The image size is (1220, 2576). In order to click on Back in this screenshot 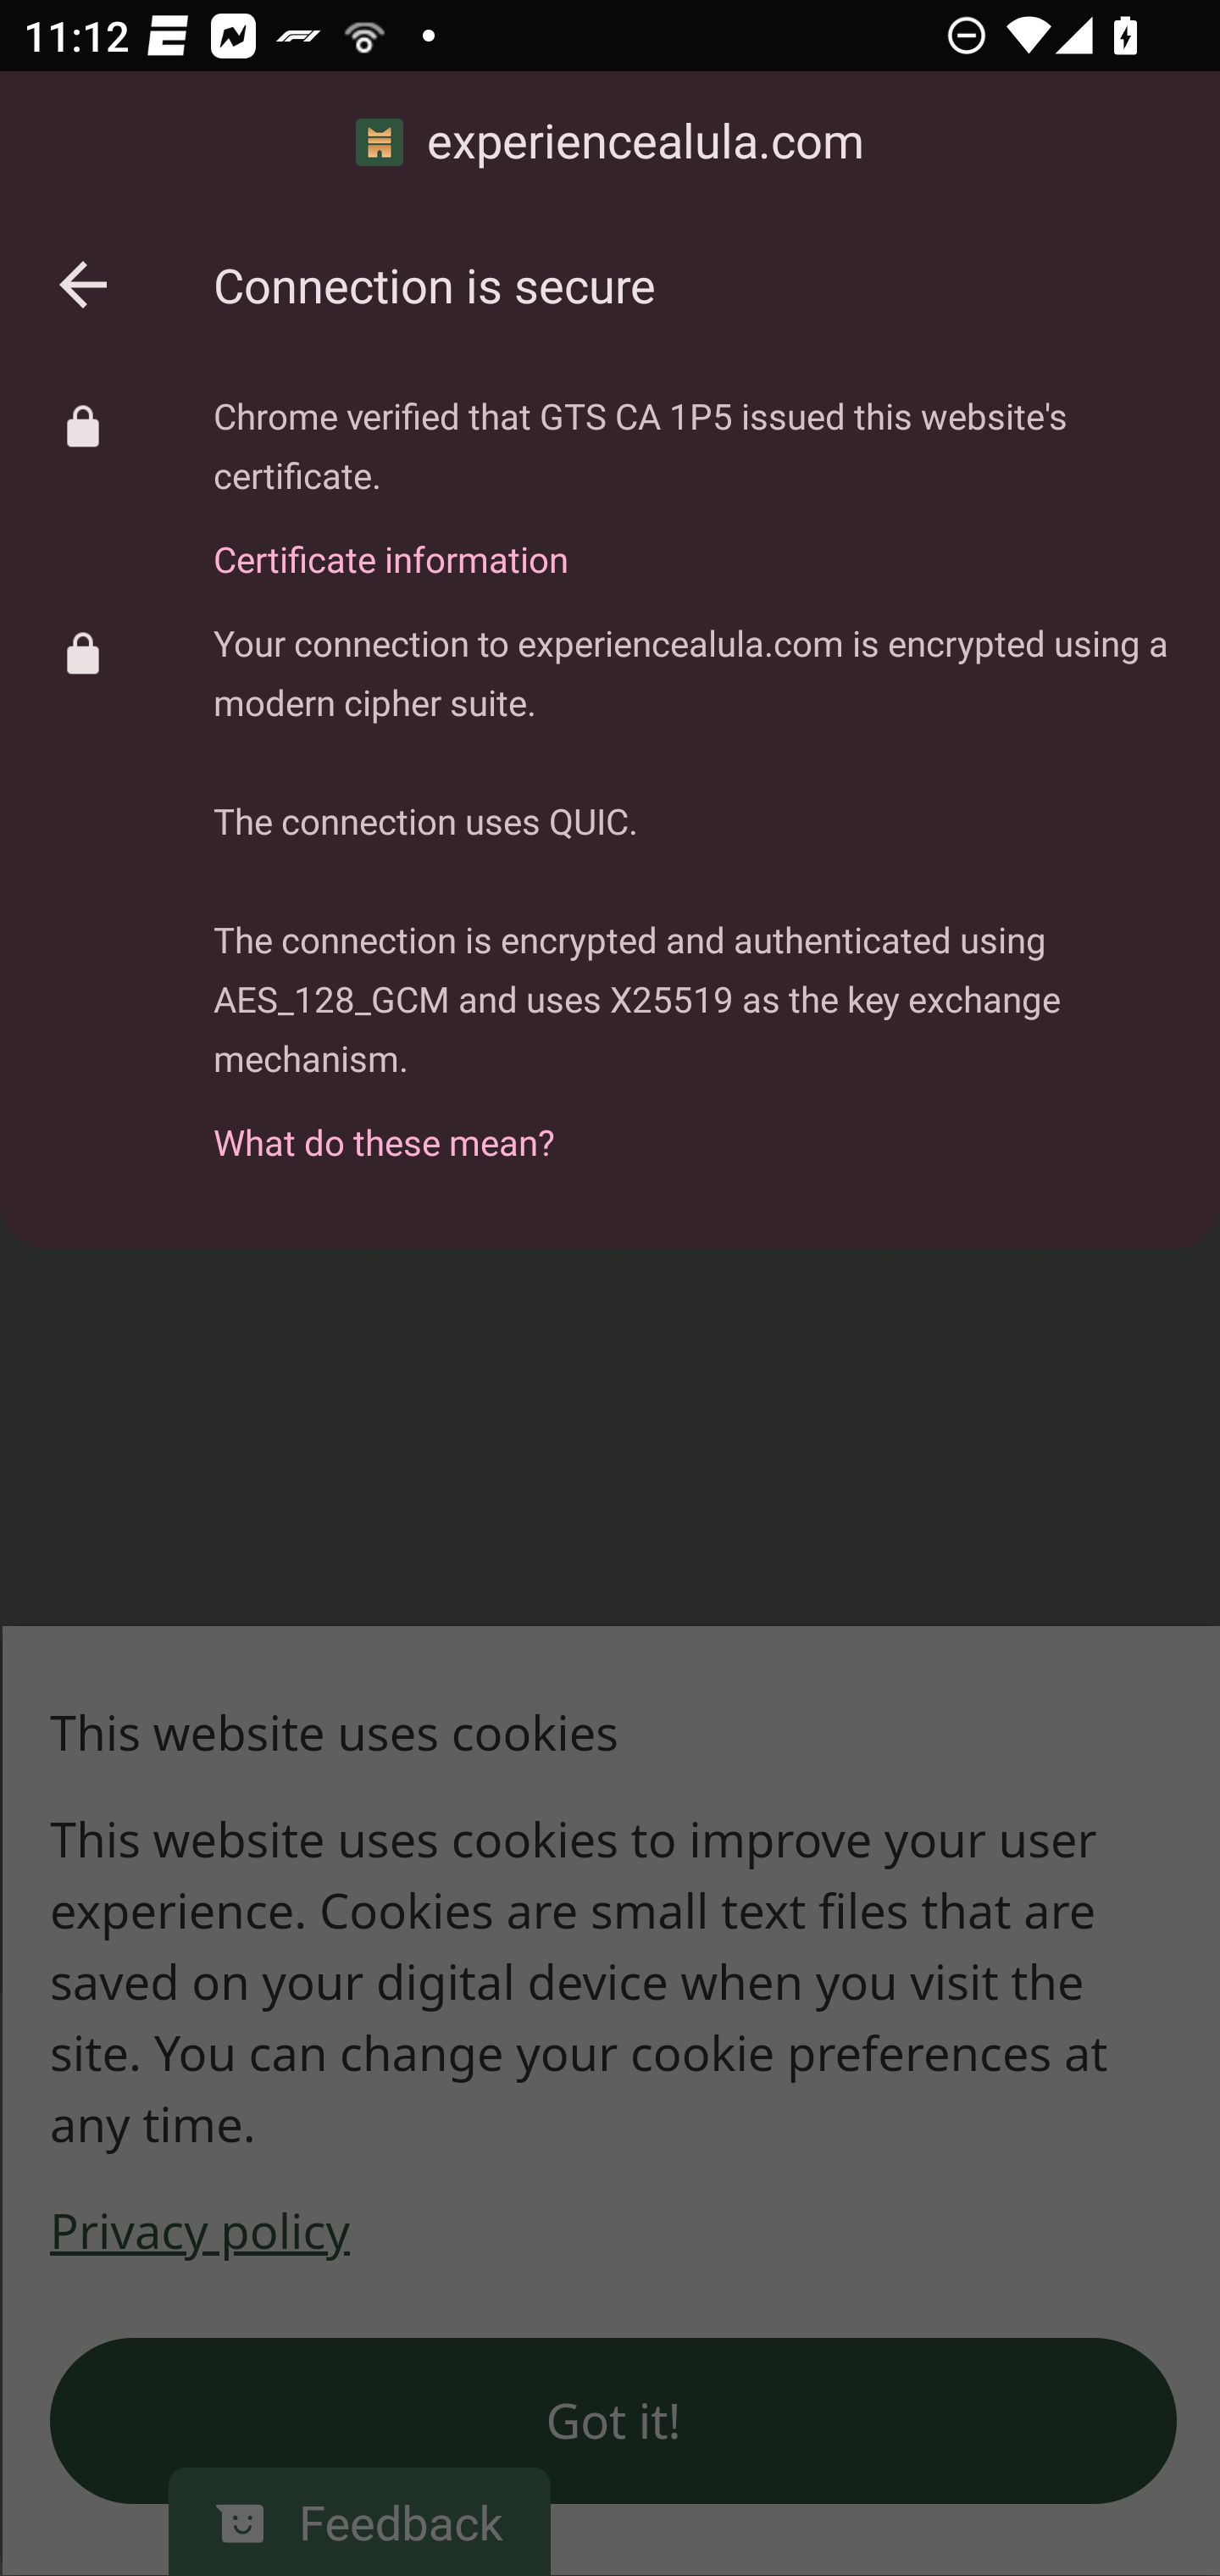, I will do `click(83, 285)`.